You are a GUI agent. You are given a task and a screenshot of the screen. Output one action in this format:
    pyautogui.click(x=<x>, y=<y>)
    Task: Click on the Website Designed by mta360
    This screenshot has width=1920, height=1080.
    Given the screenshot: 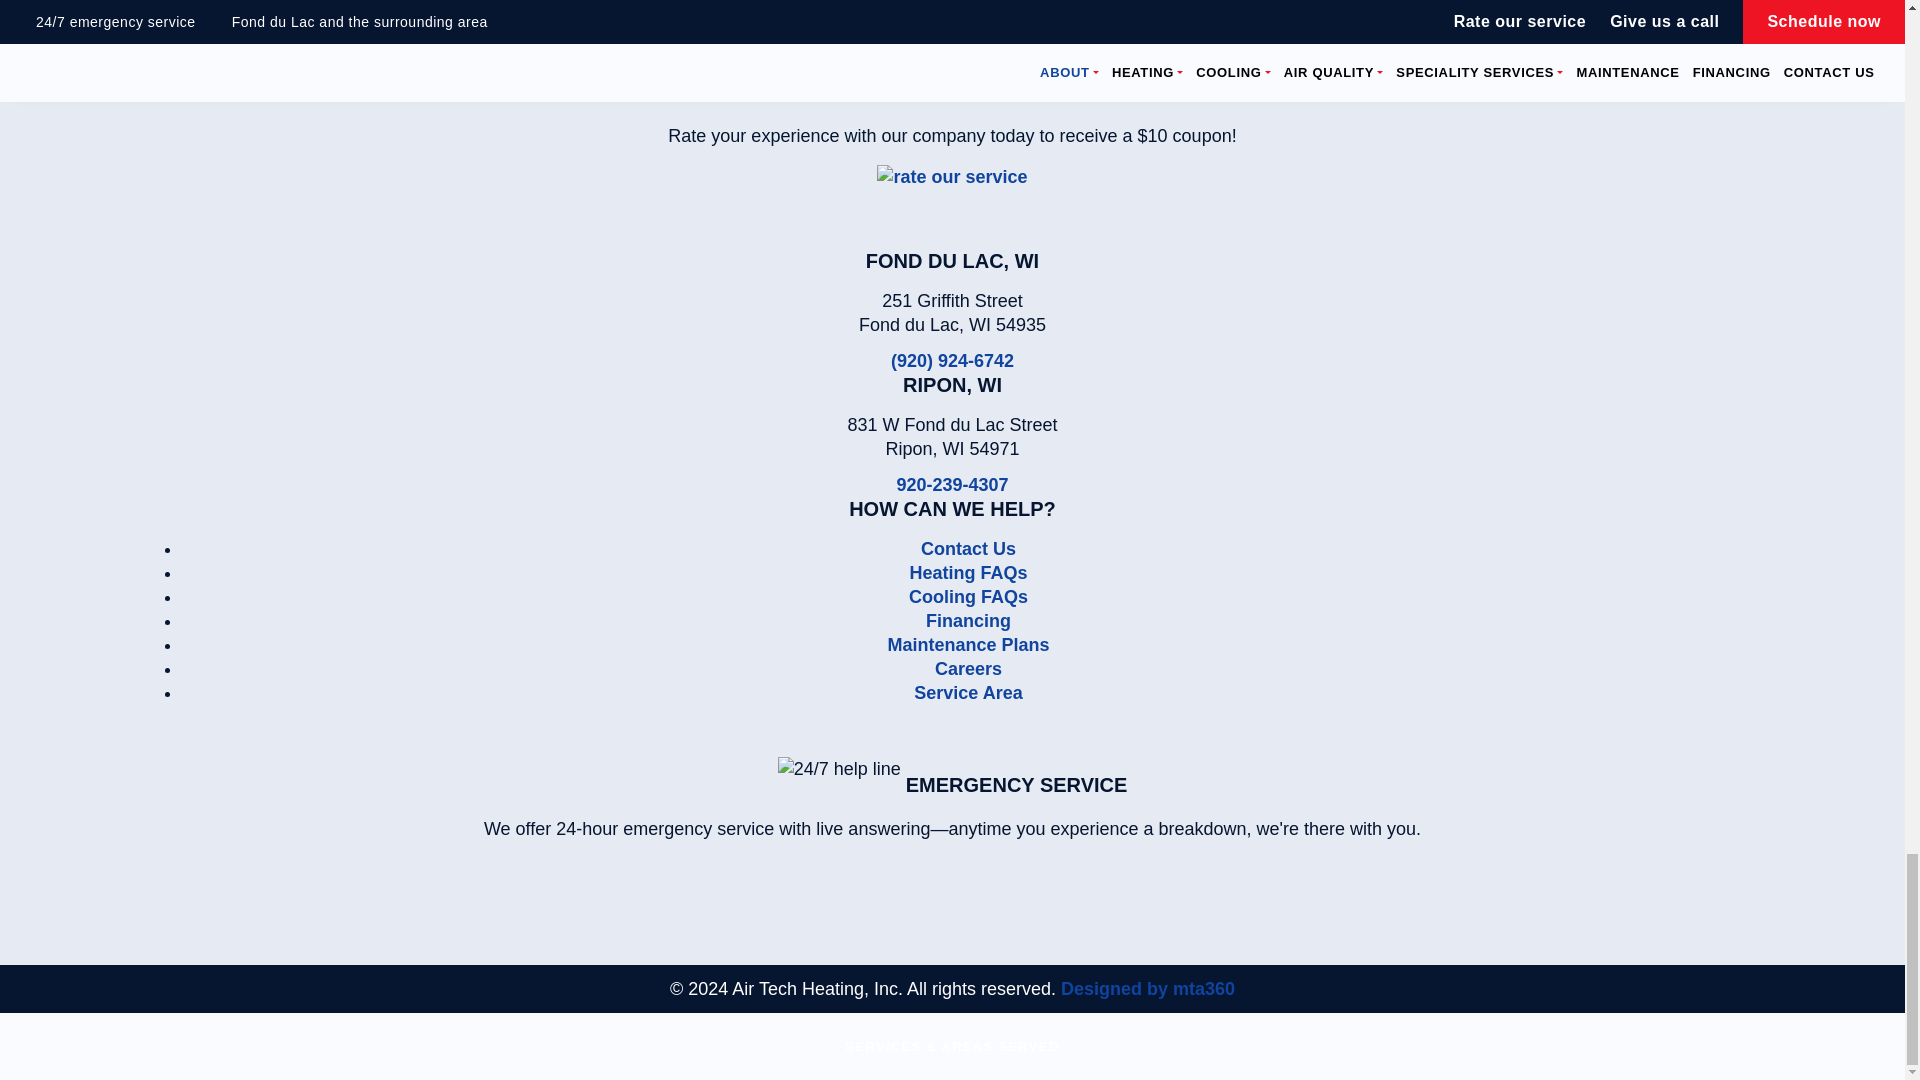 What is the action you would take?
    pyautogui.click(x=1148, y=988)
    